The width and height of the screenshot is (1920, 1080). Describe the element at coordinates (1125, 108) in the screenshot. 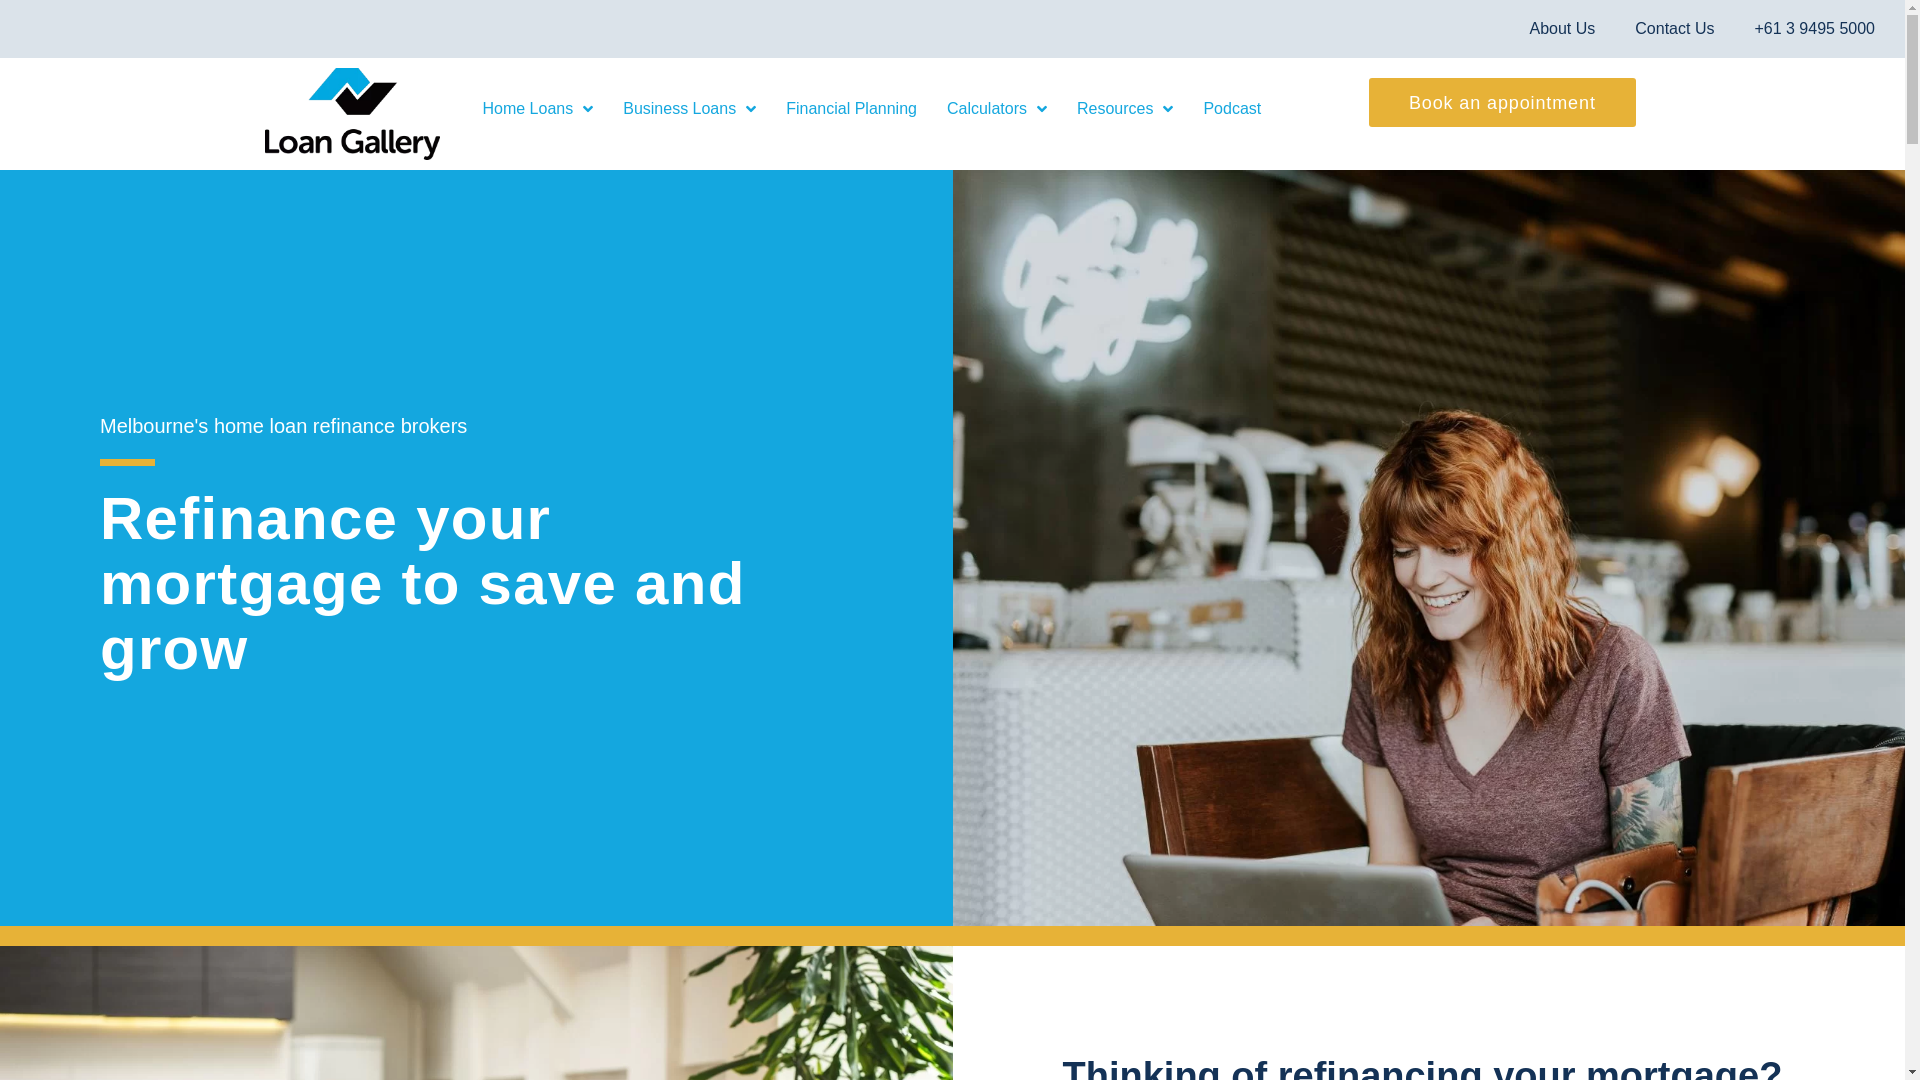

I see `Resources` at that location.